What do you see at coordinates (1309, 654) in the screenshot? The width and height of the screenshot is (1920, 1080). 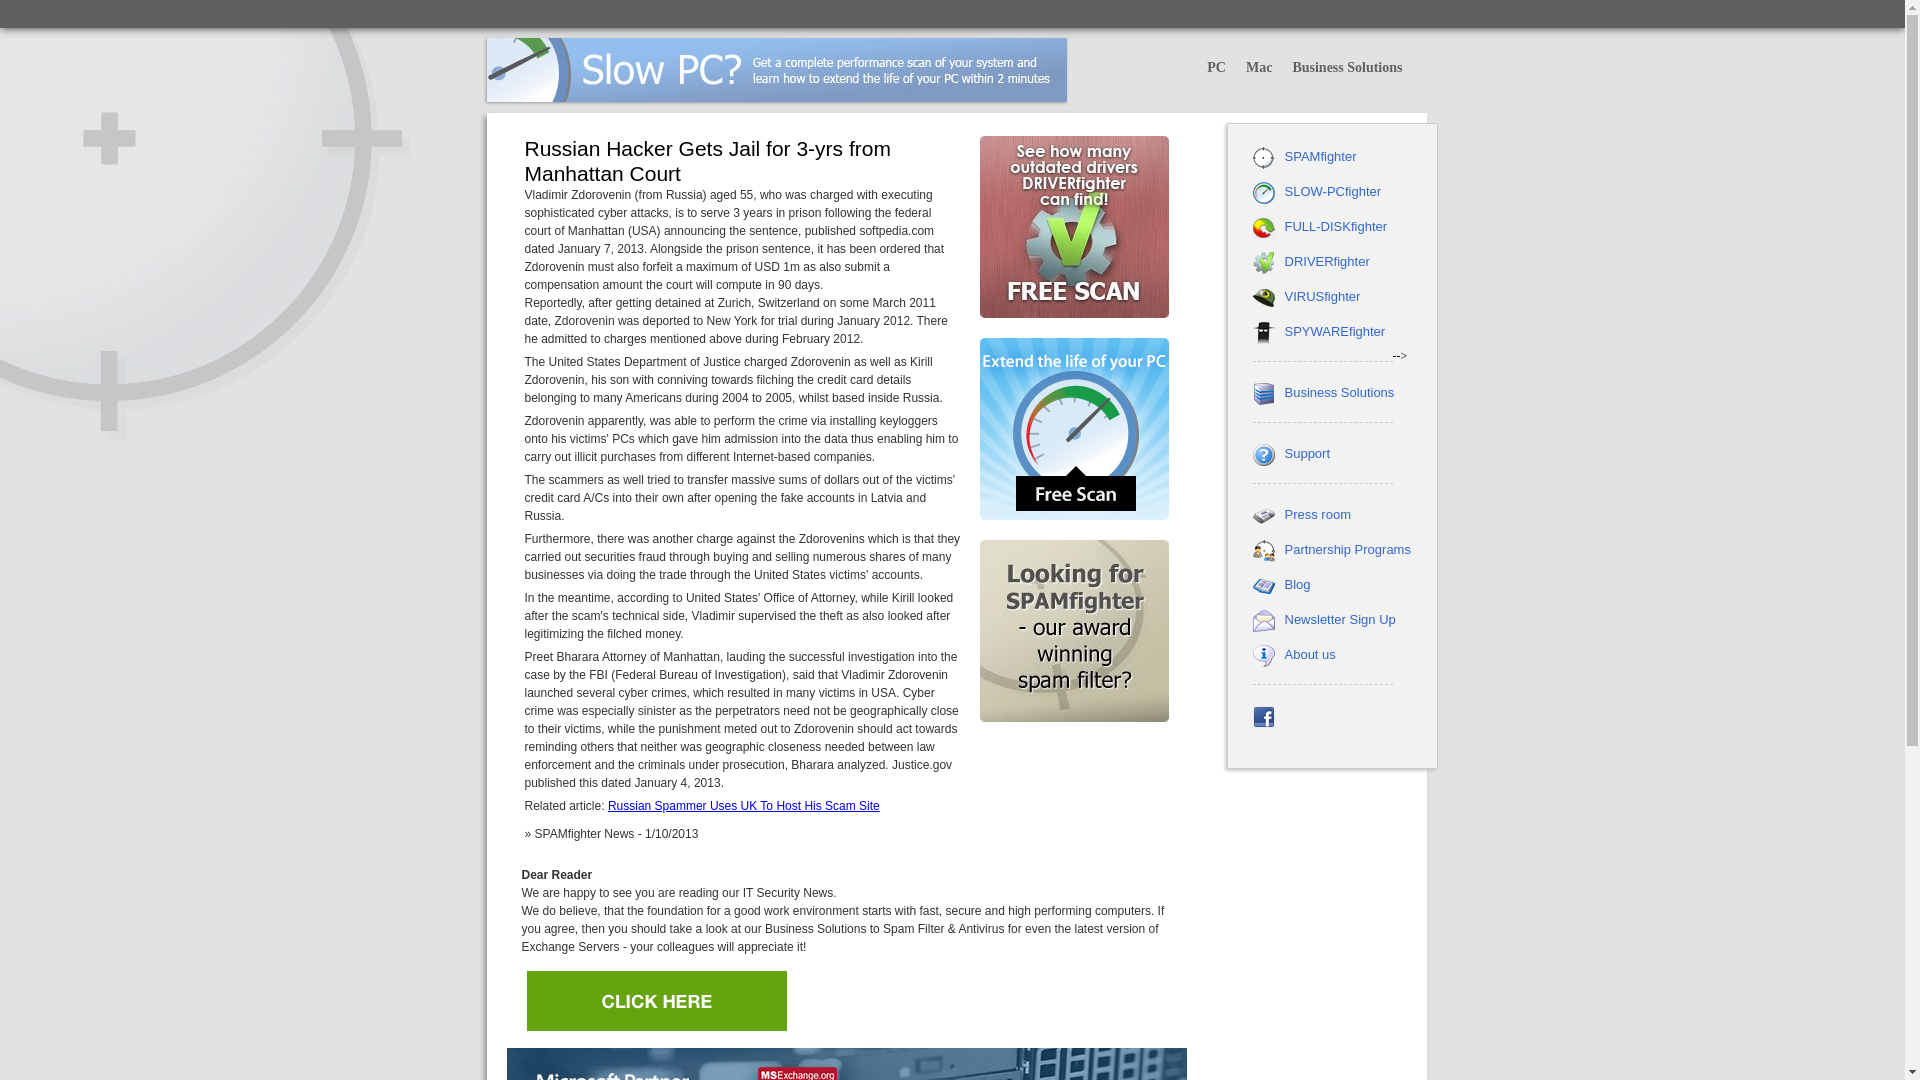 I see `About us` at bounding box center [1309, 654].